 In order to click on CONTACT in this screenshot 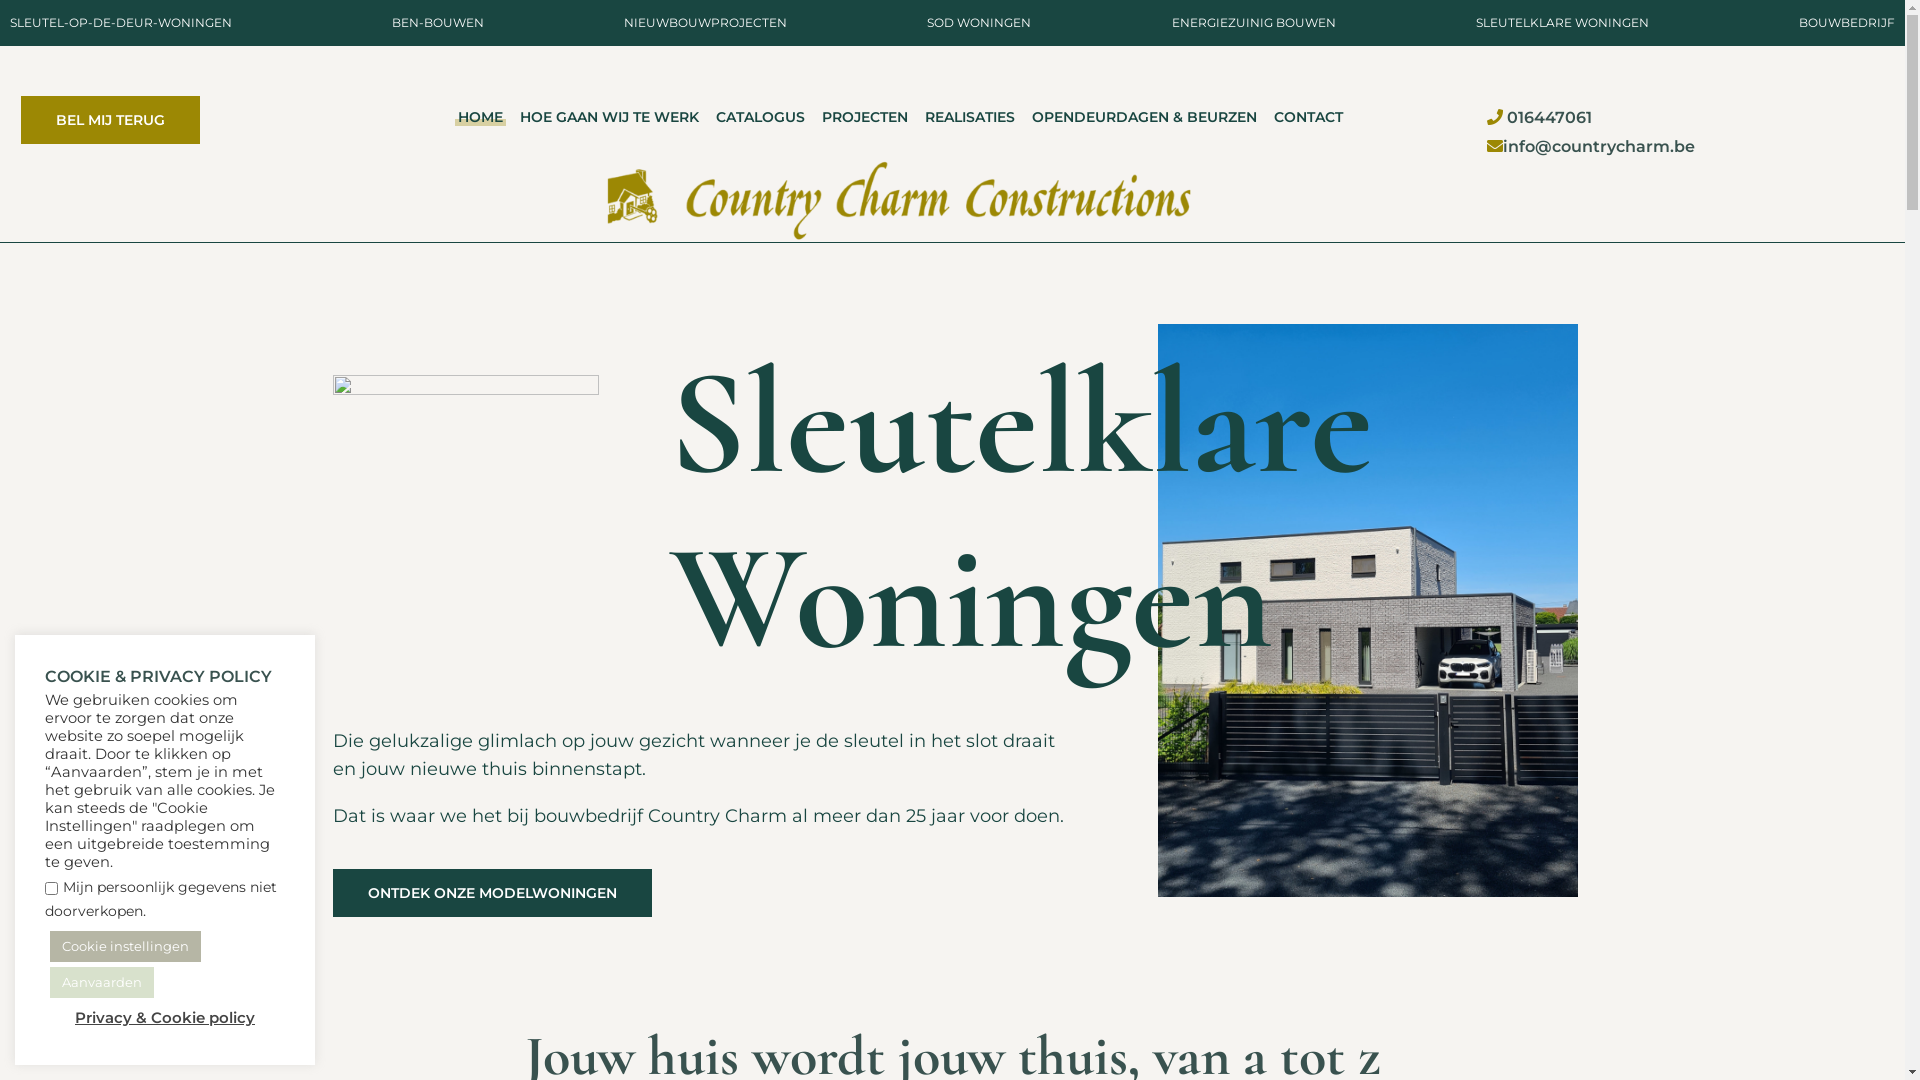, I will do `click(1308, 118)`.